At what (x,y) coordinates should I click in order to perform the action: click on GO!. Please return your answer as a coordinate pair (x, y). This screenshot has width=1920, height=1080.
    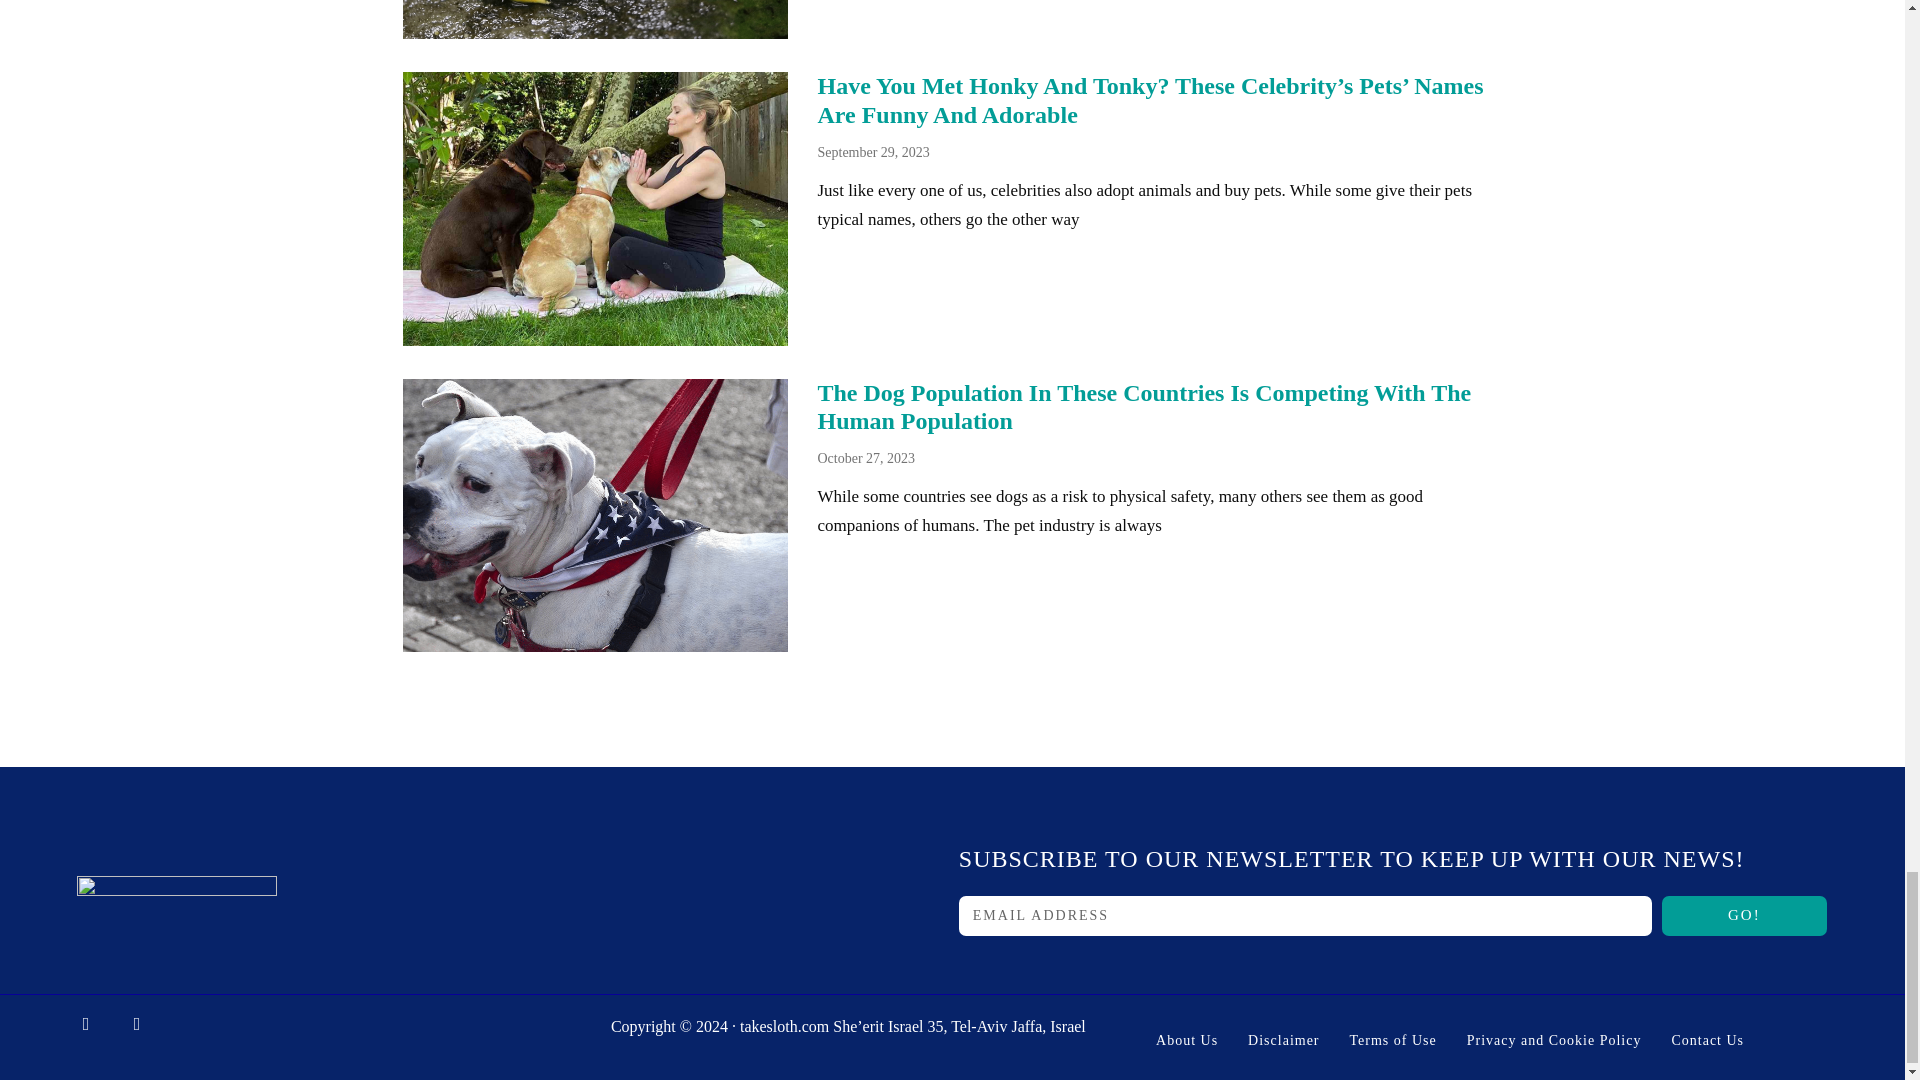
    Looking at the image, I should click on (1744, 916).